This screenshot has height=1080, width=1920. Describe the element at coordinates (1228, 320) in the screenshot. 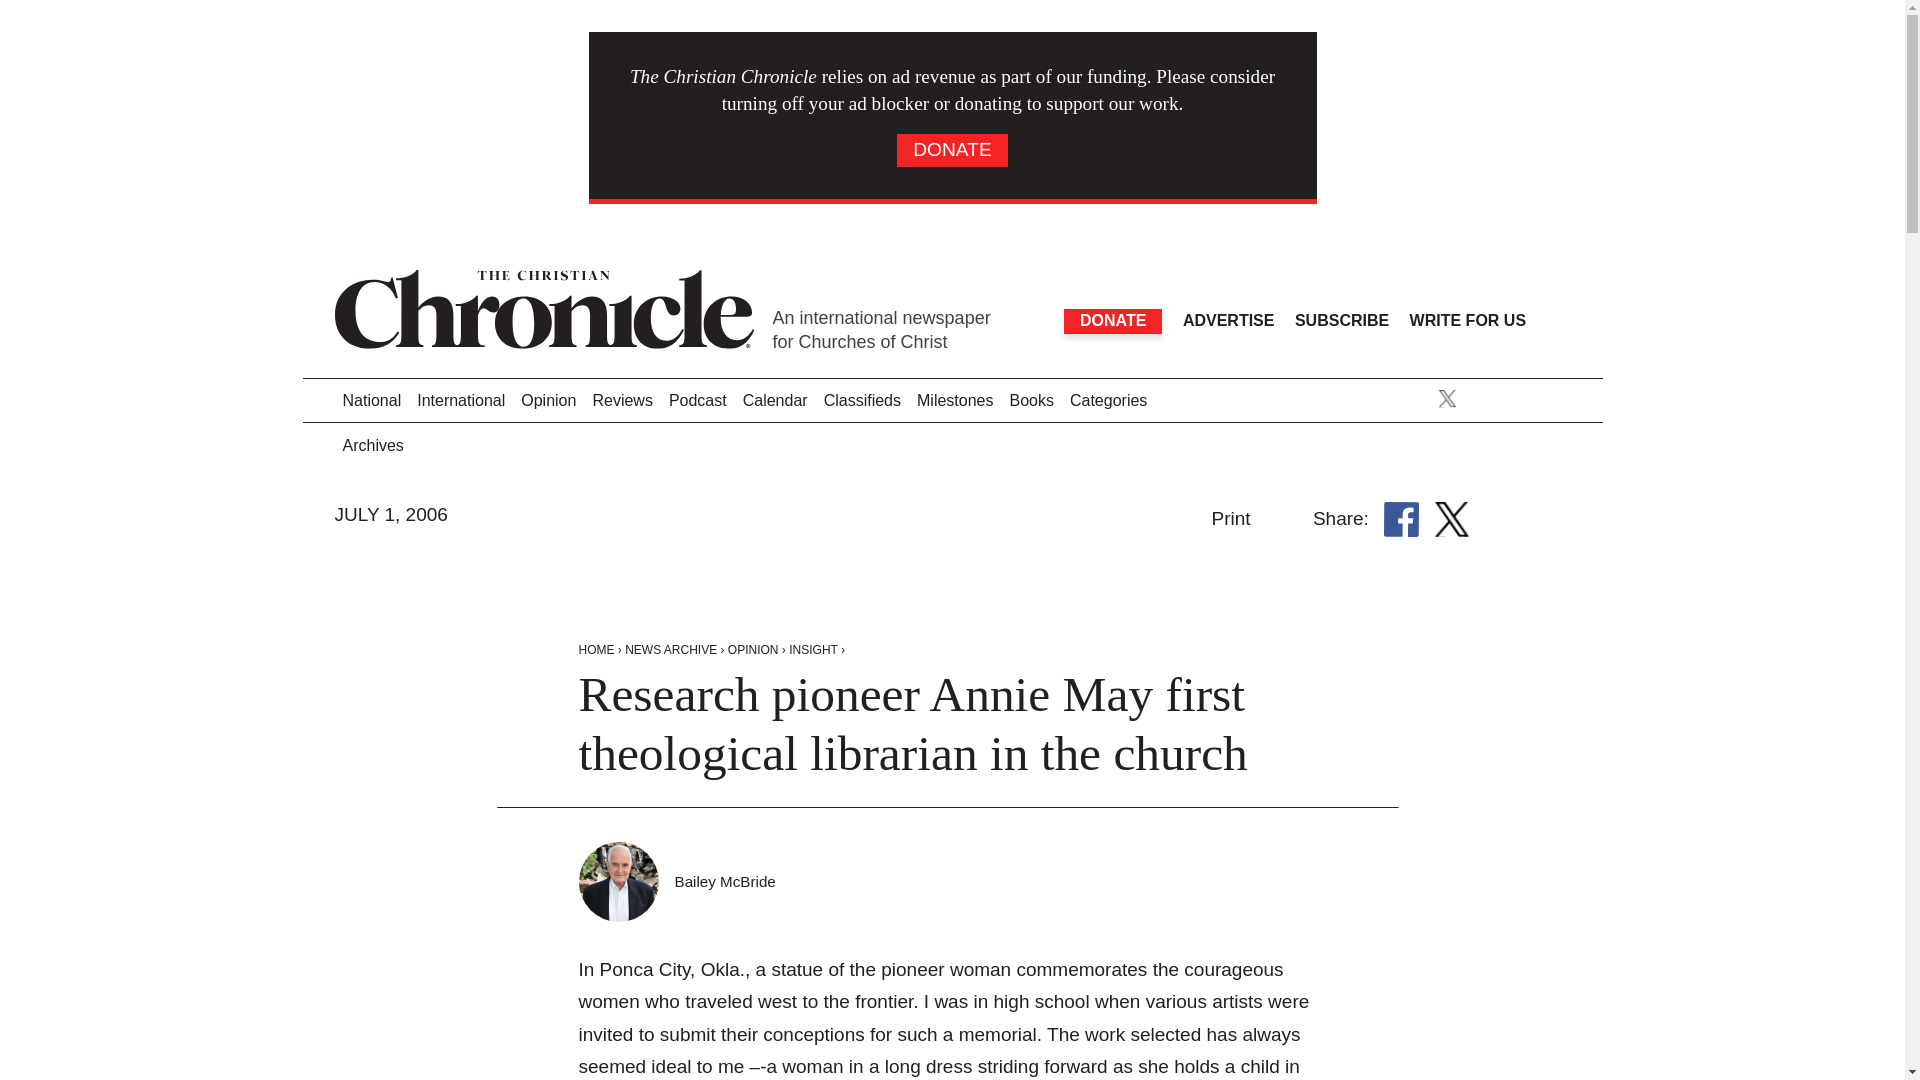

I see `ADVERTISE` at that location.